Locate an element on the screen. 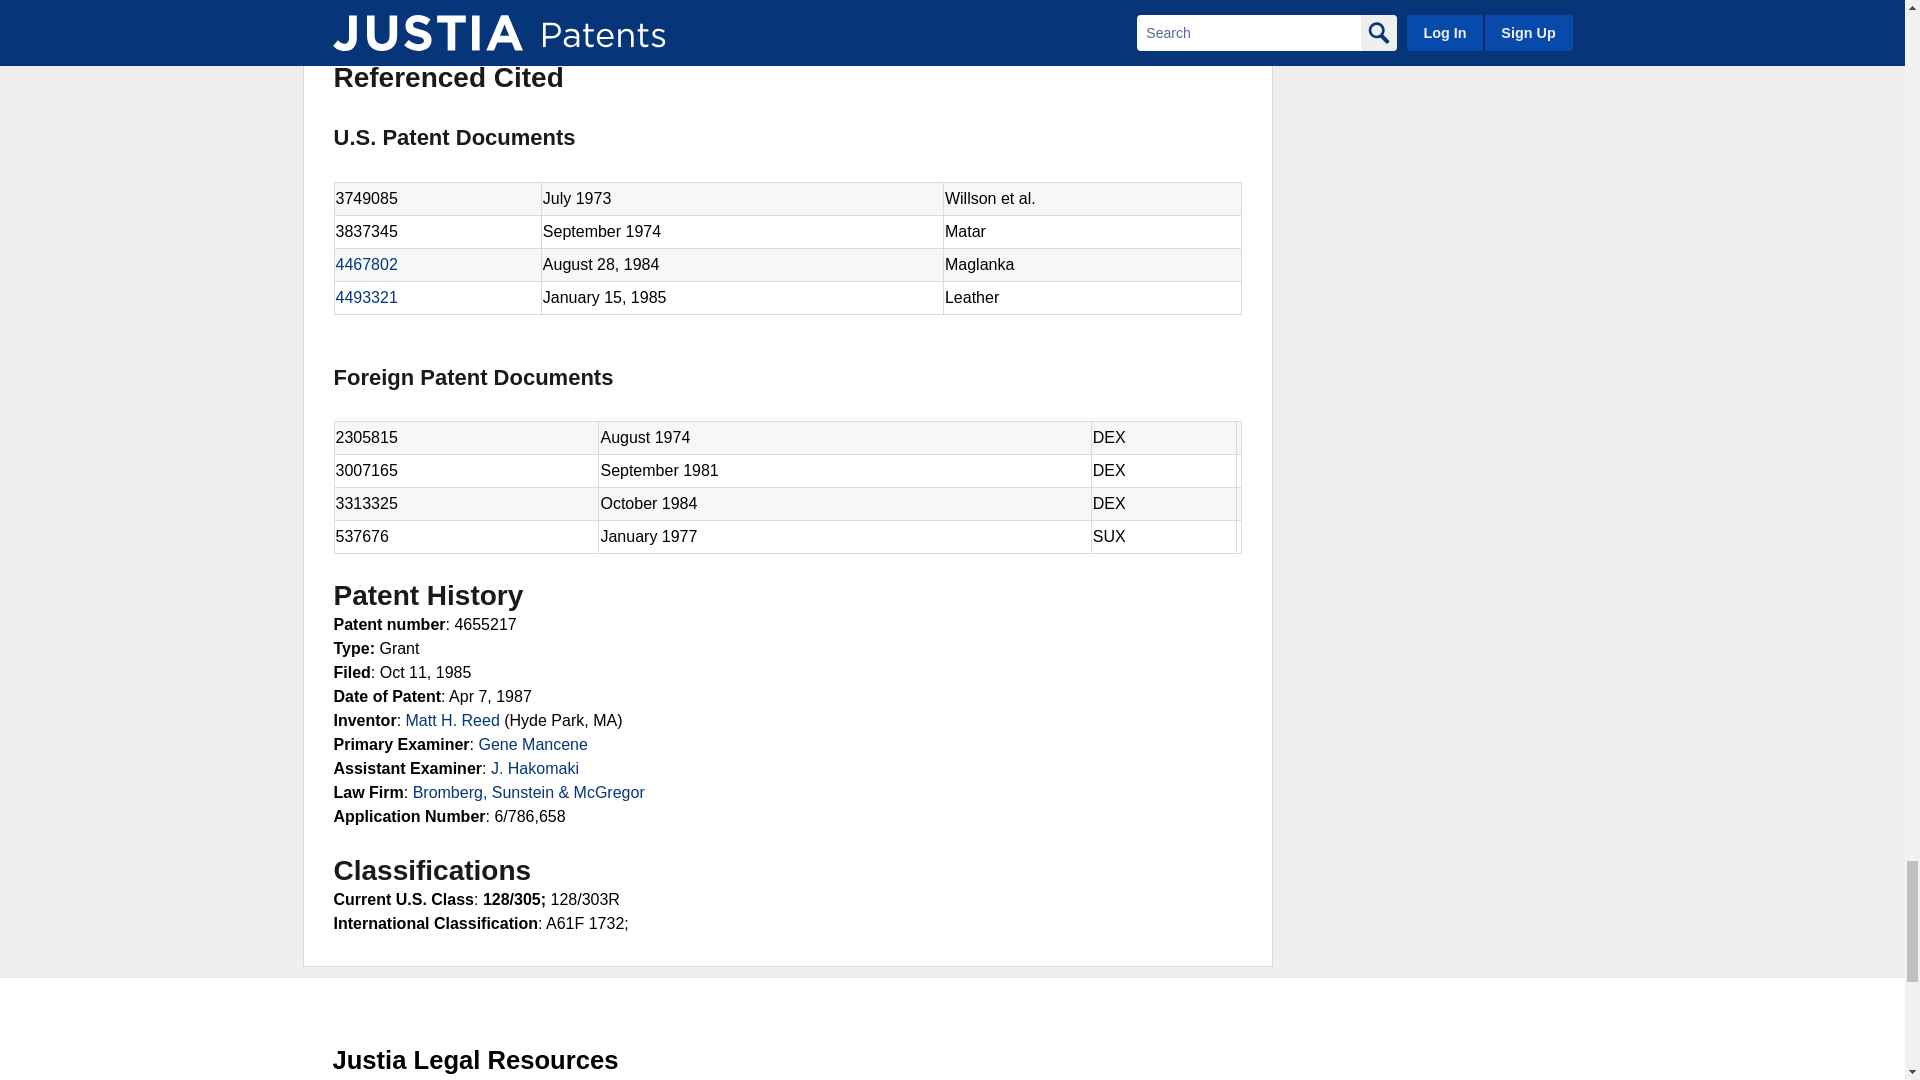 This screenshot has width=1920, height=1080. Gene Mancene is located at coordinates (532, 744).